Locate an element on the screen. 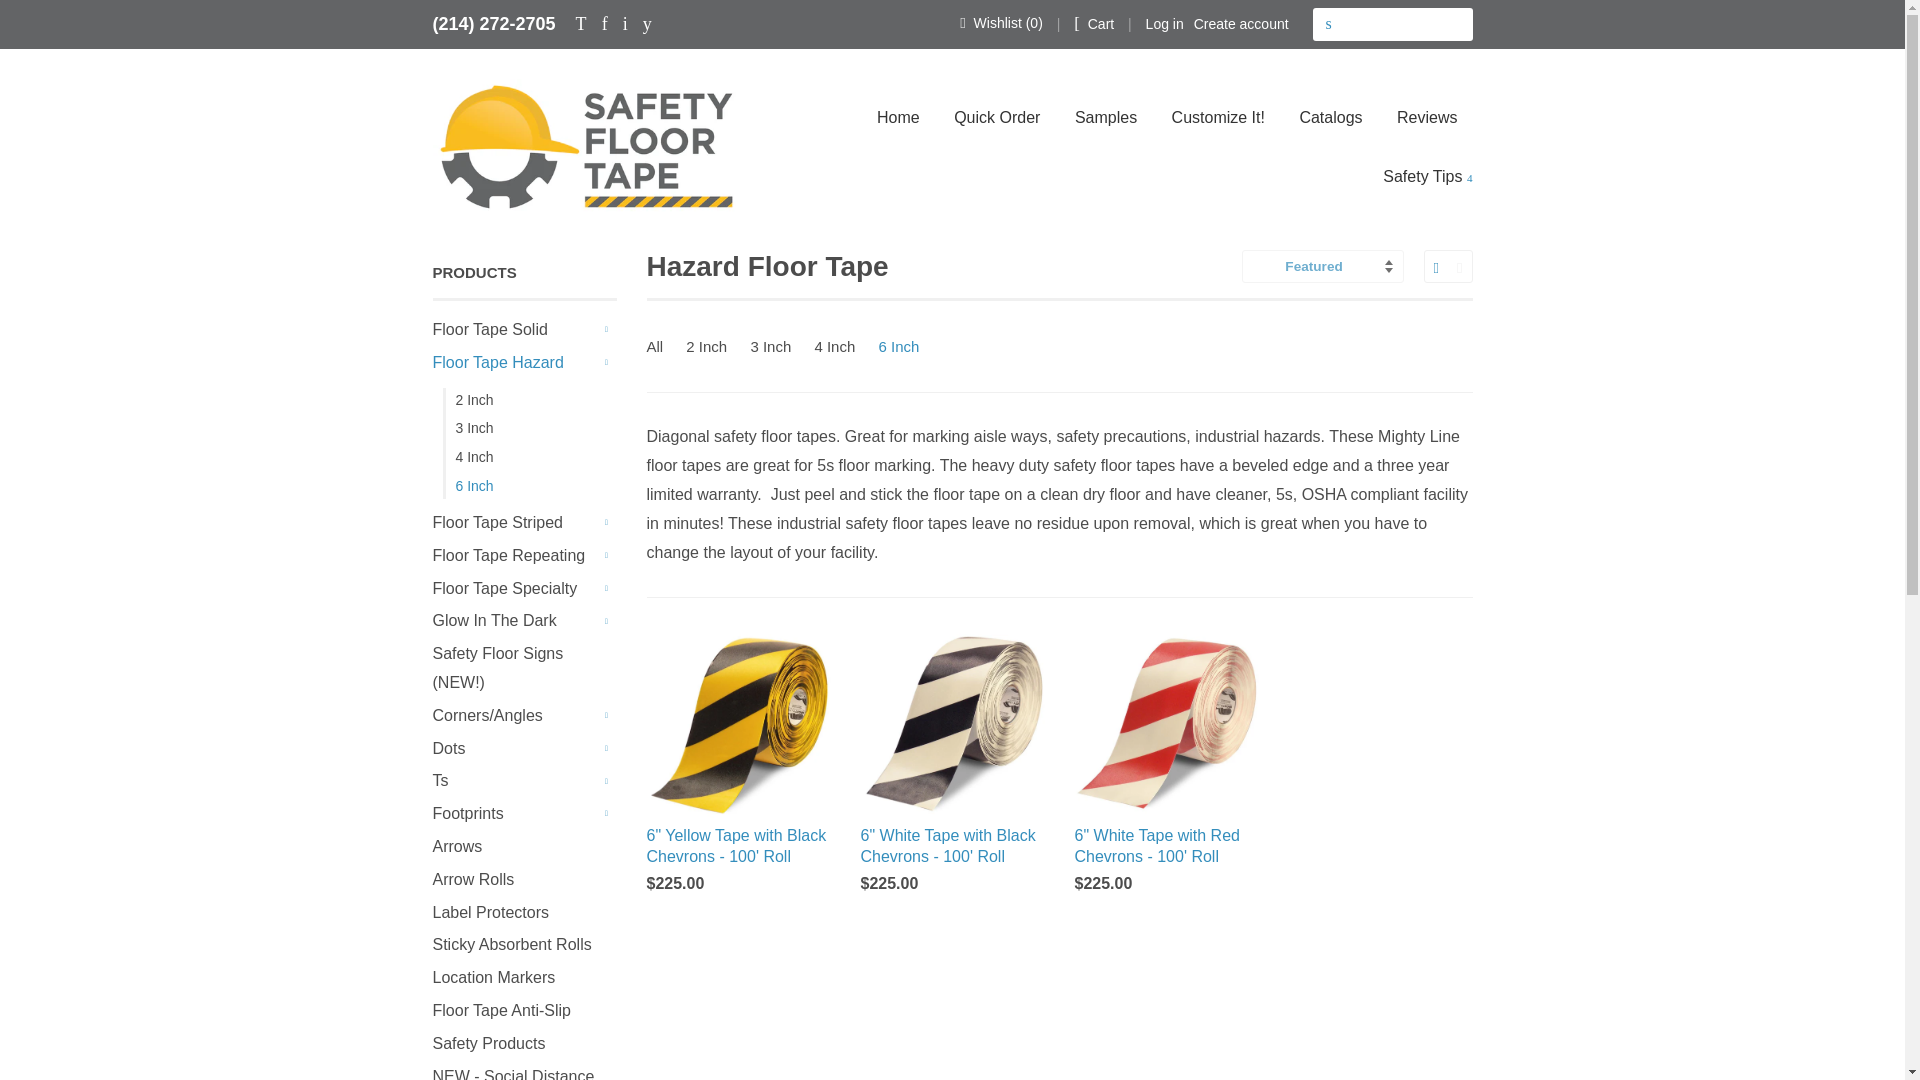  Show products matching tag 3 Inch is located at coordinates (774, 346).